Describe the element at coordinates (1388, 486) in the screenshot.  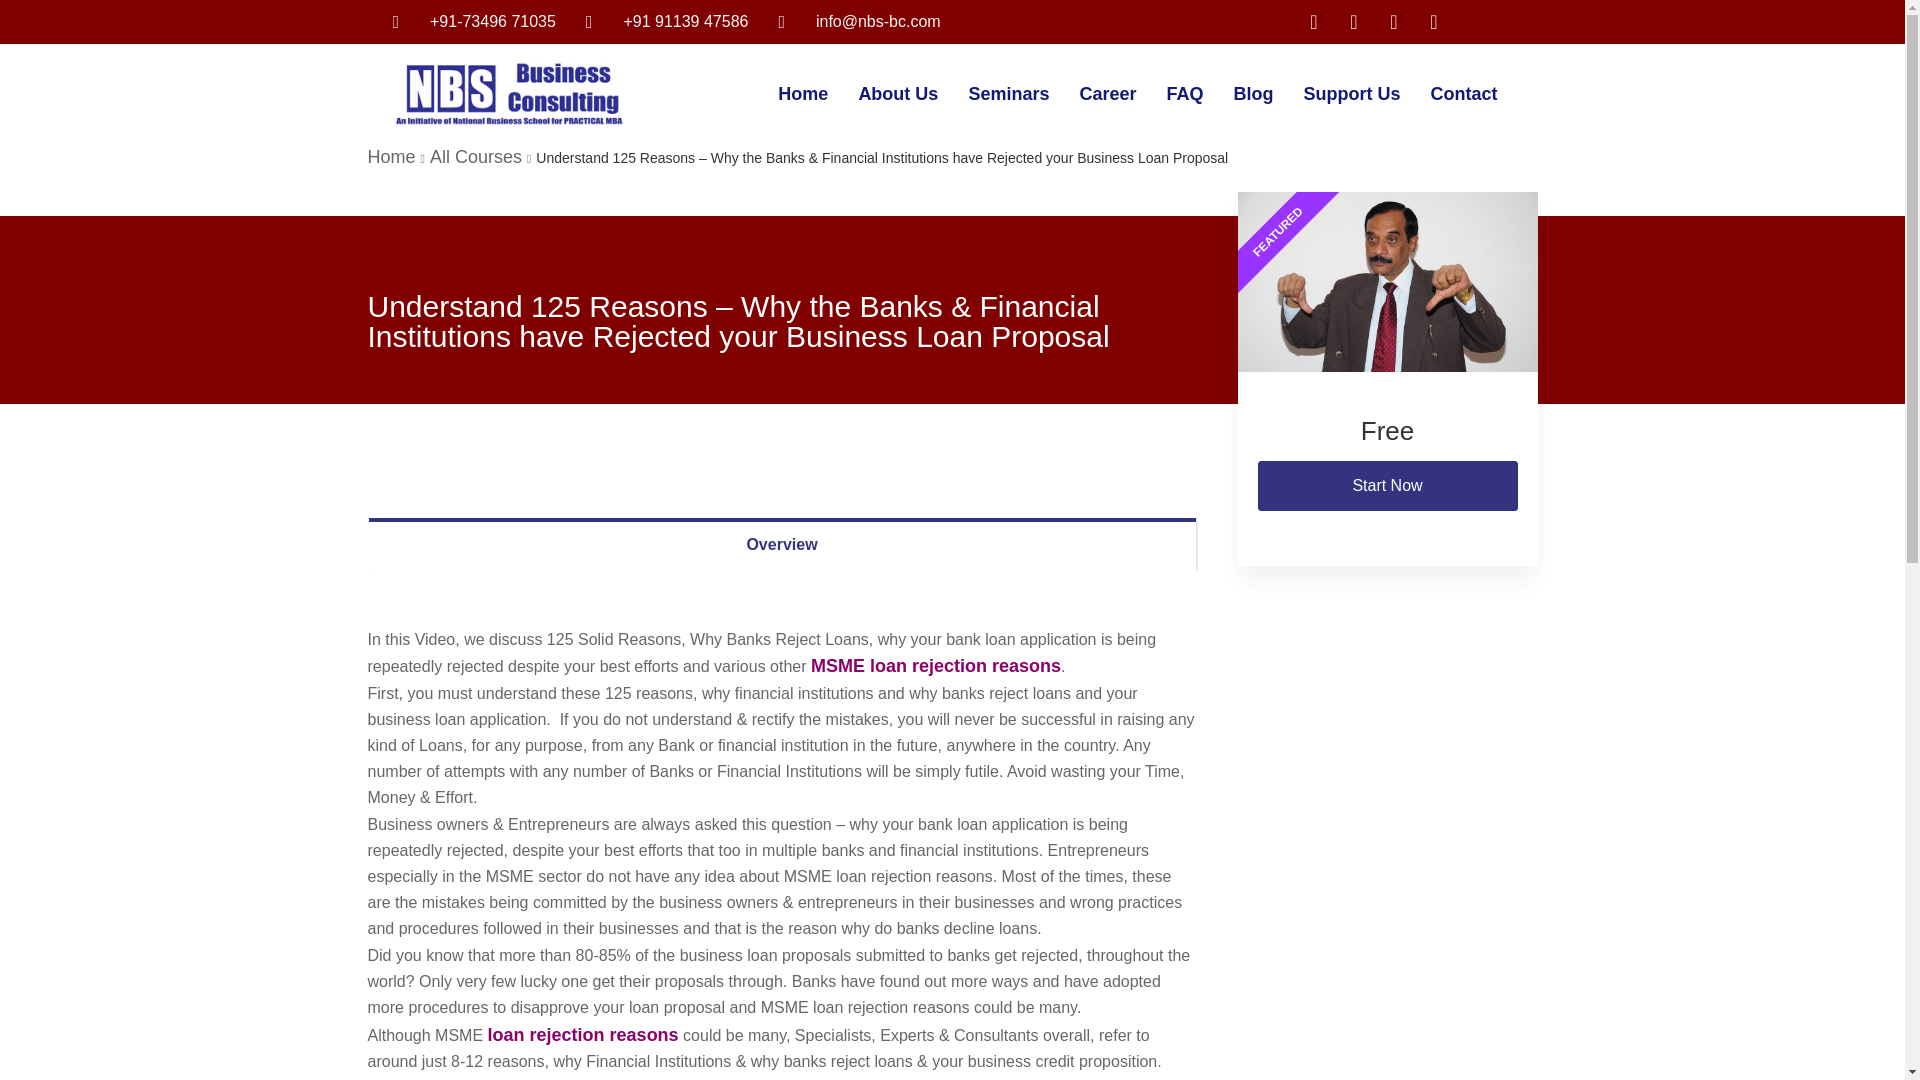
I see `Start Now` at that location.